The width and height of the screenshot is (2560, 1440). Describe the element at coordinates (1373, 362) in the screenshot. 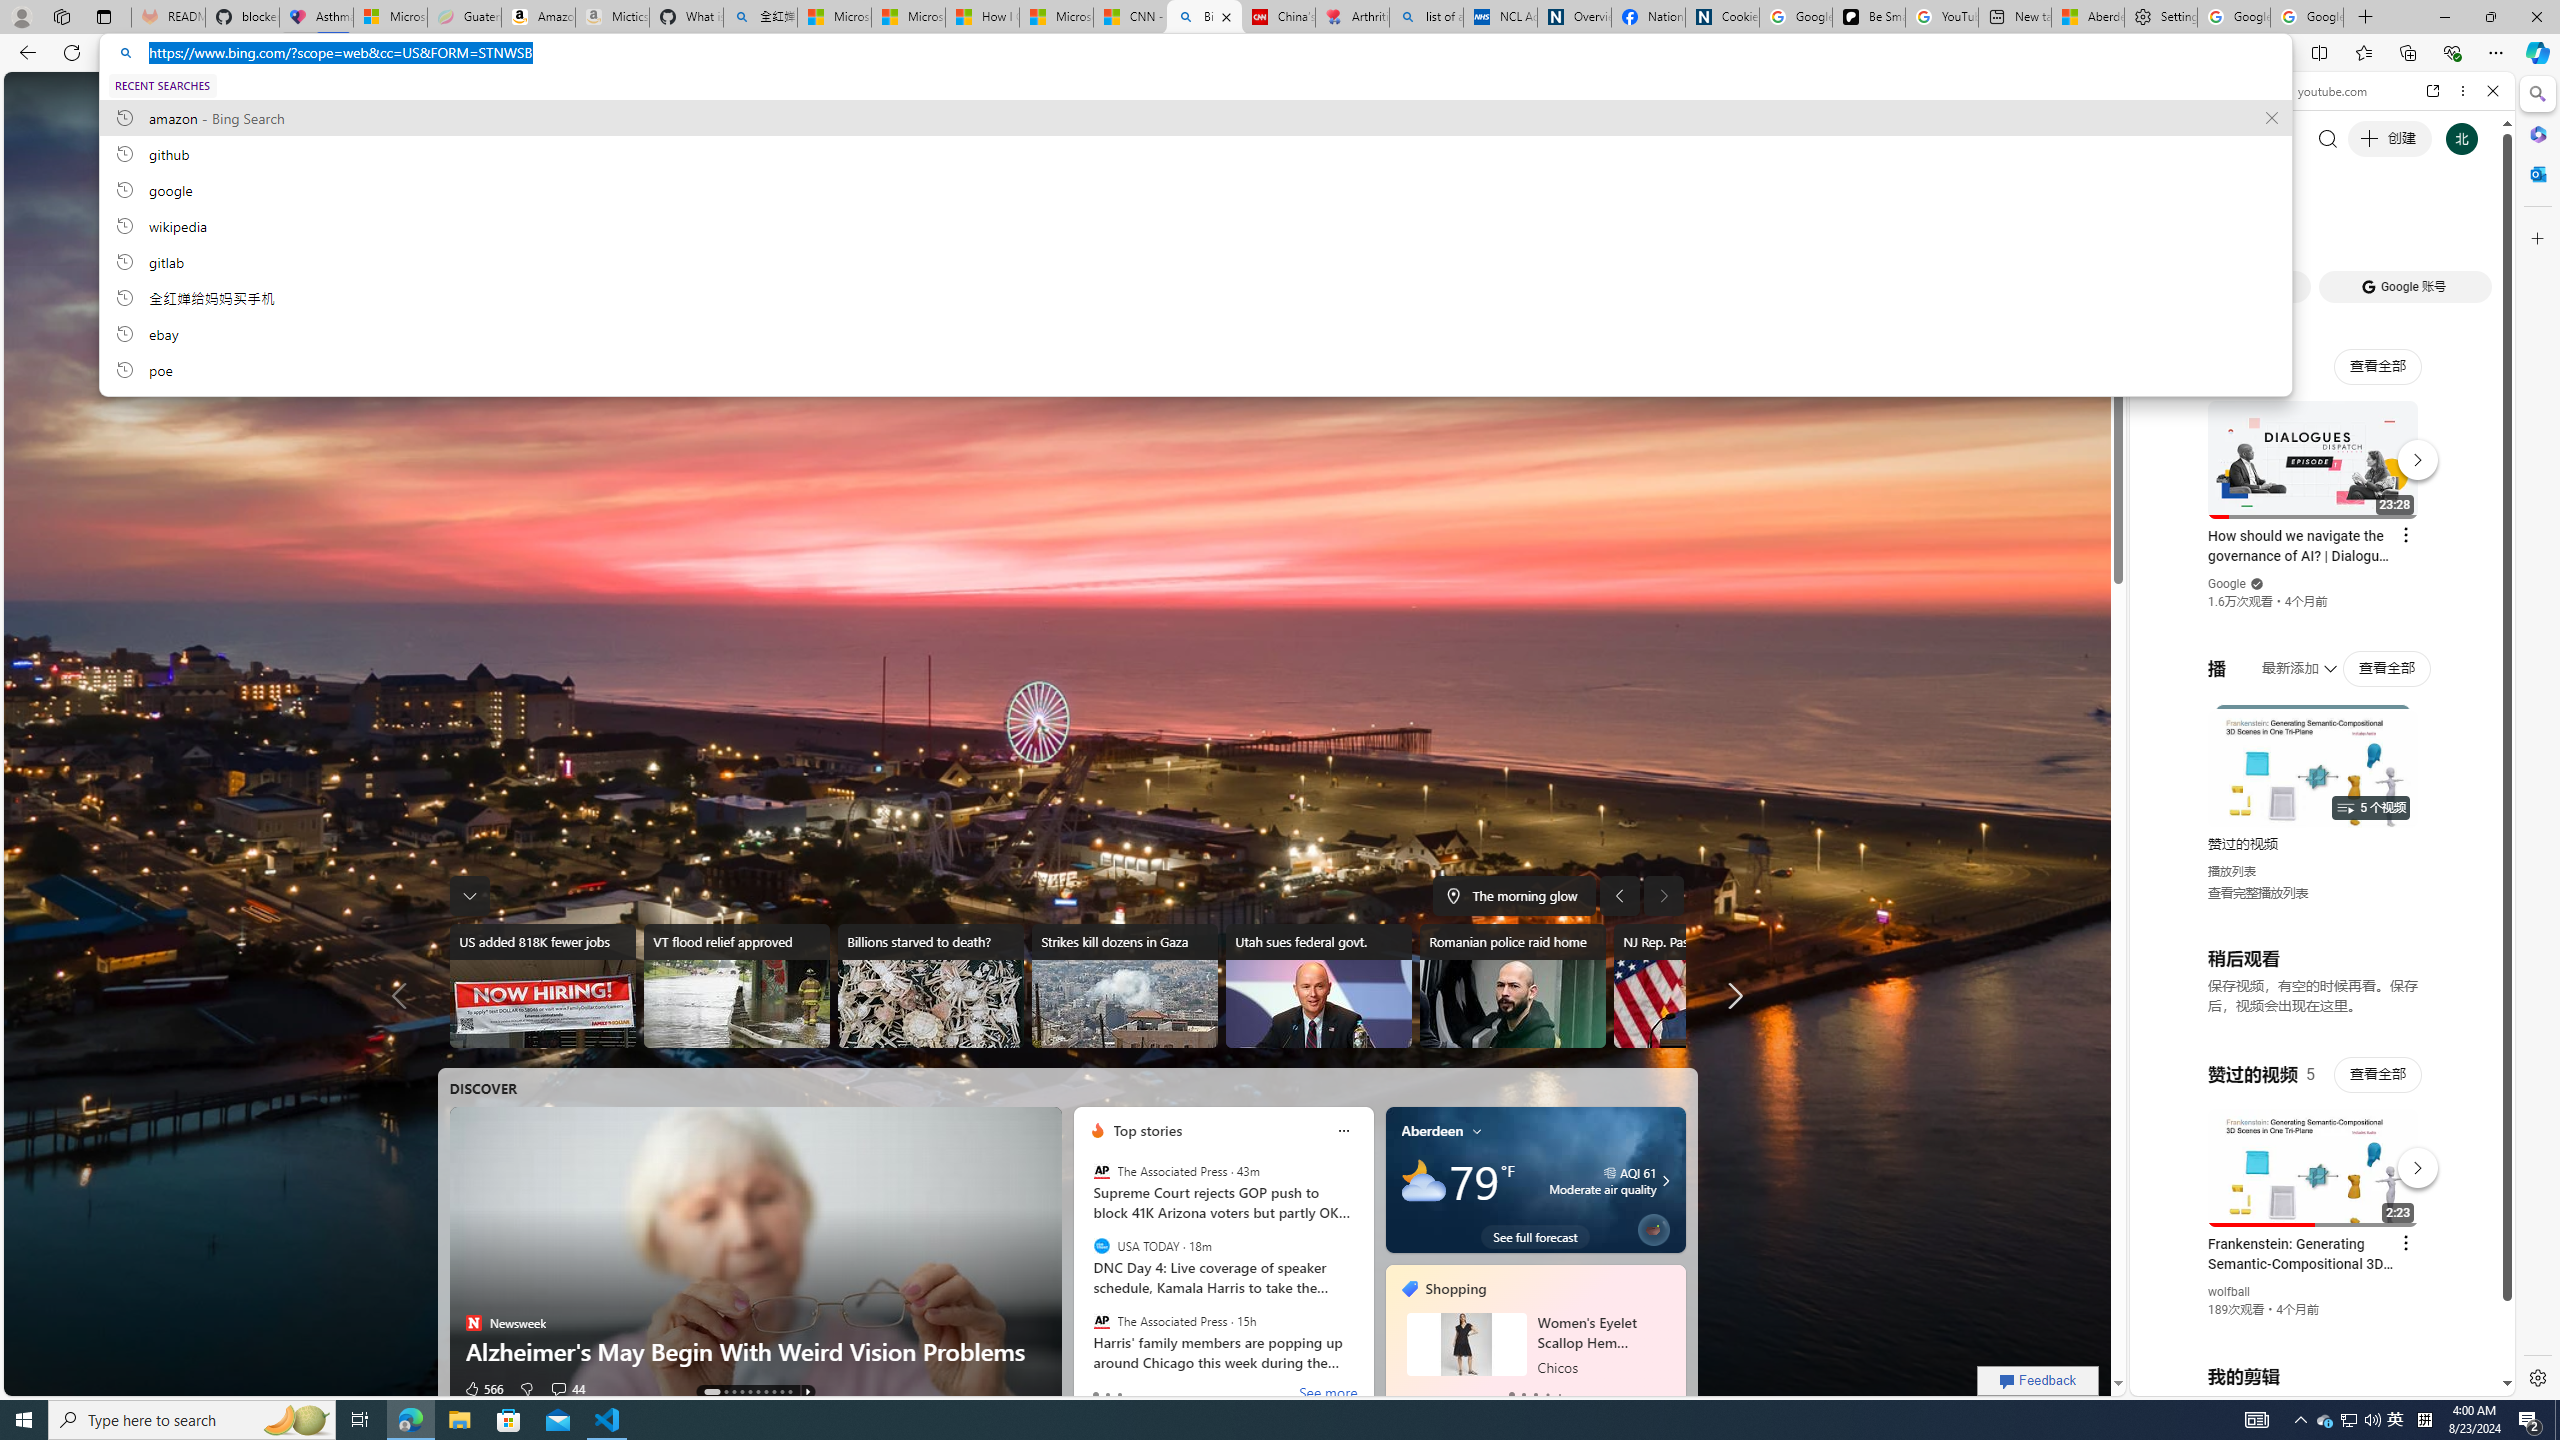

I see `Search using voice` at that location.